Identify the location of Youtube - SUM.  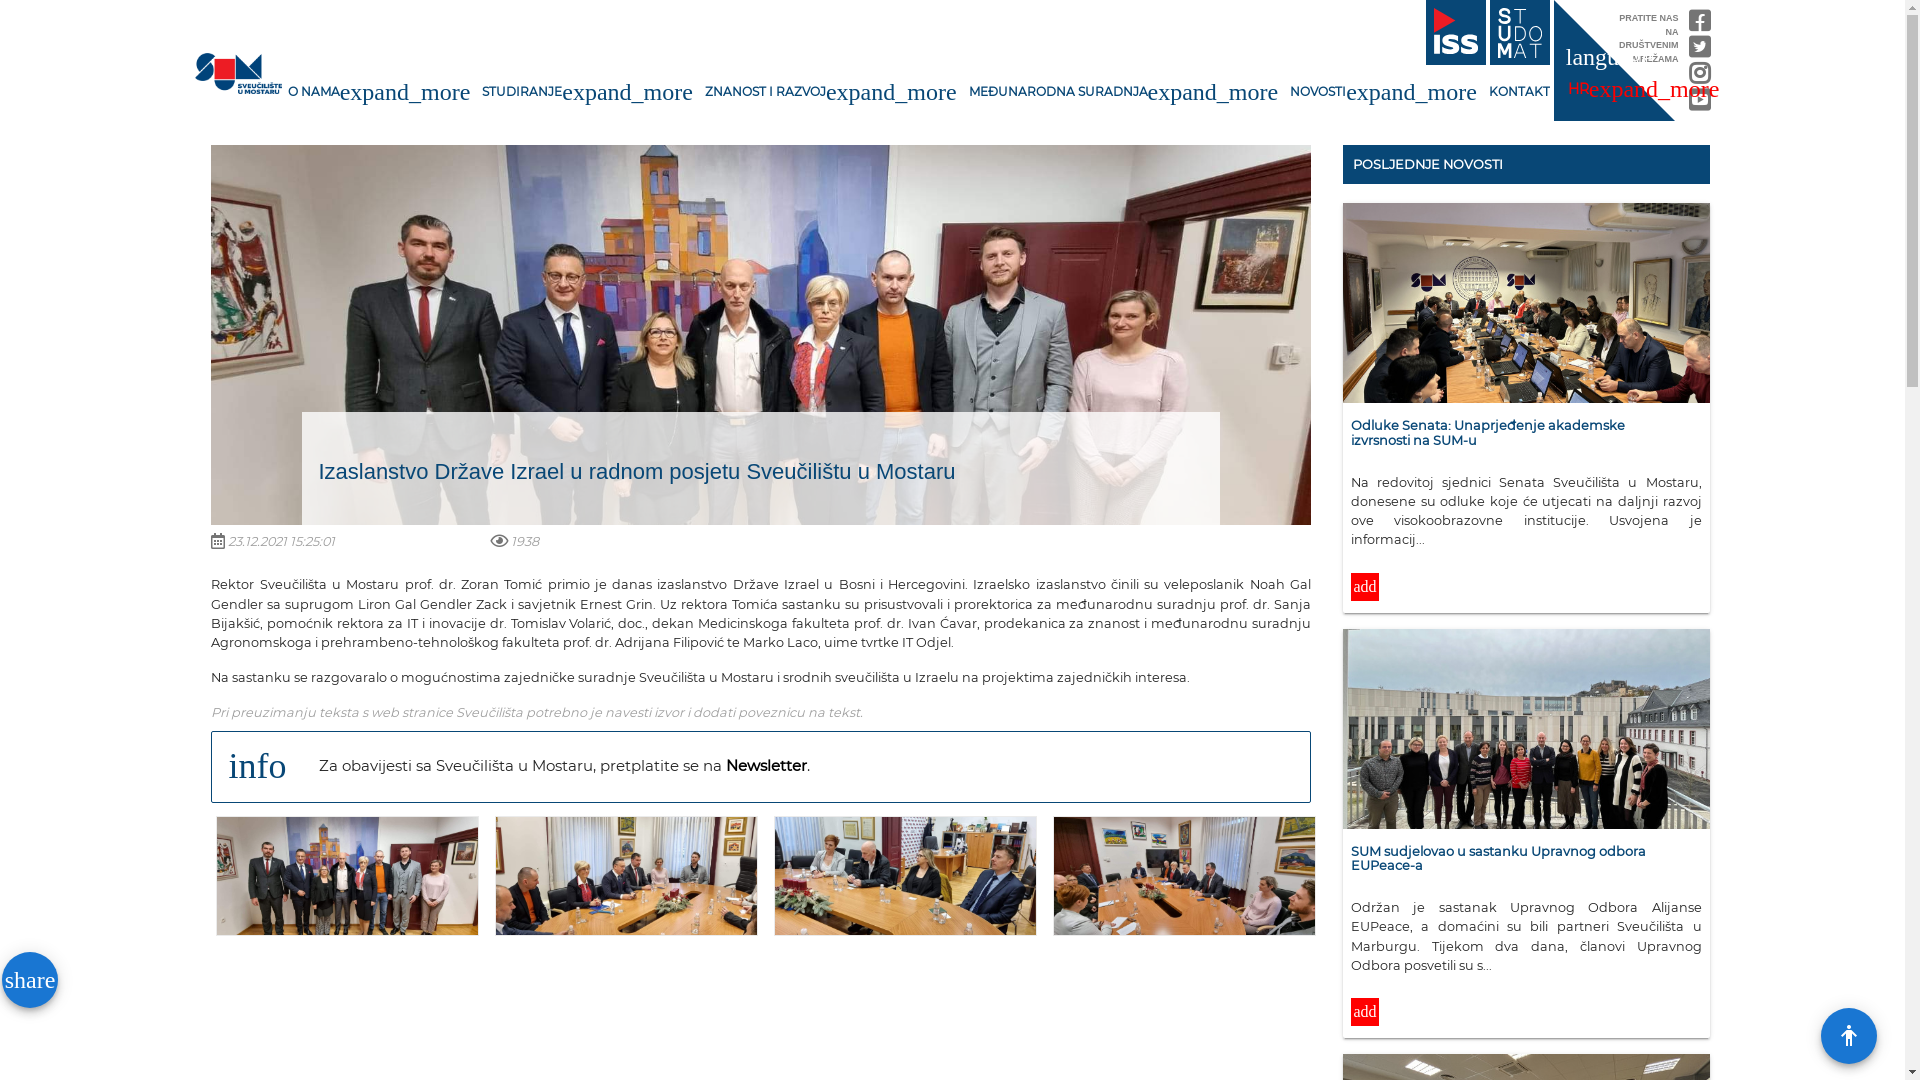
(1700, 104).